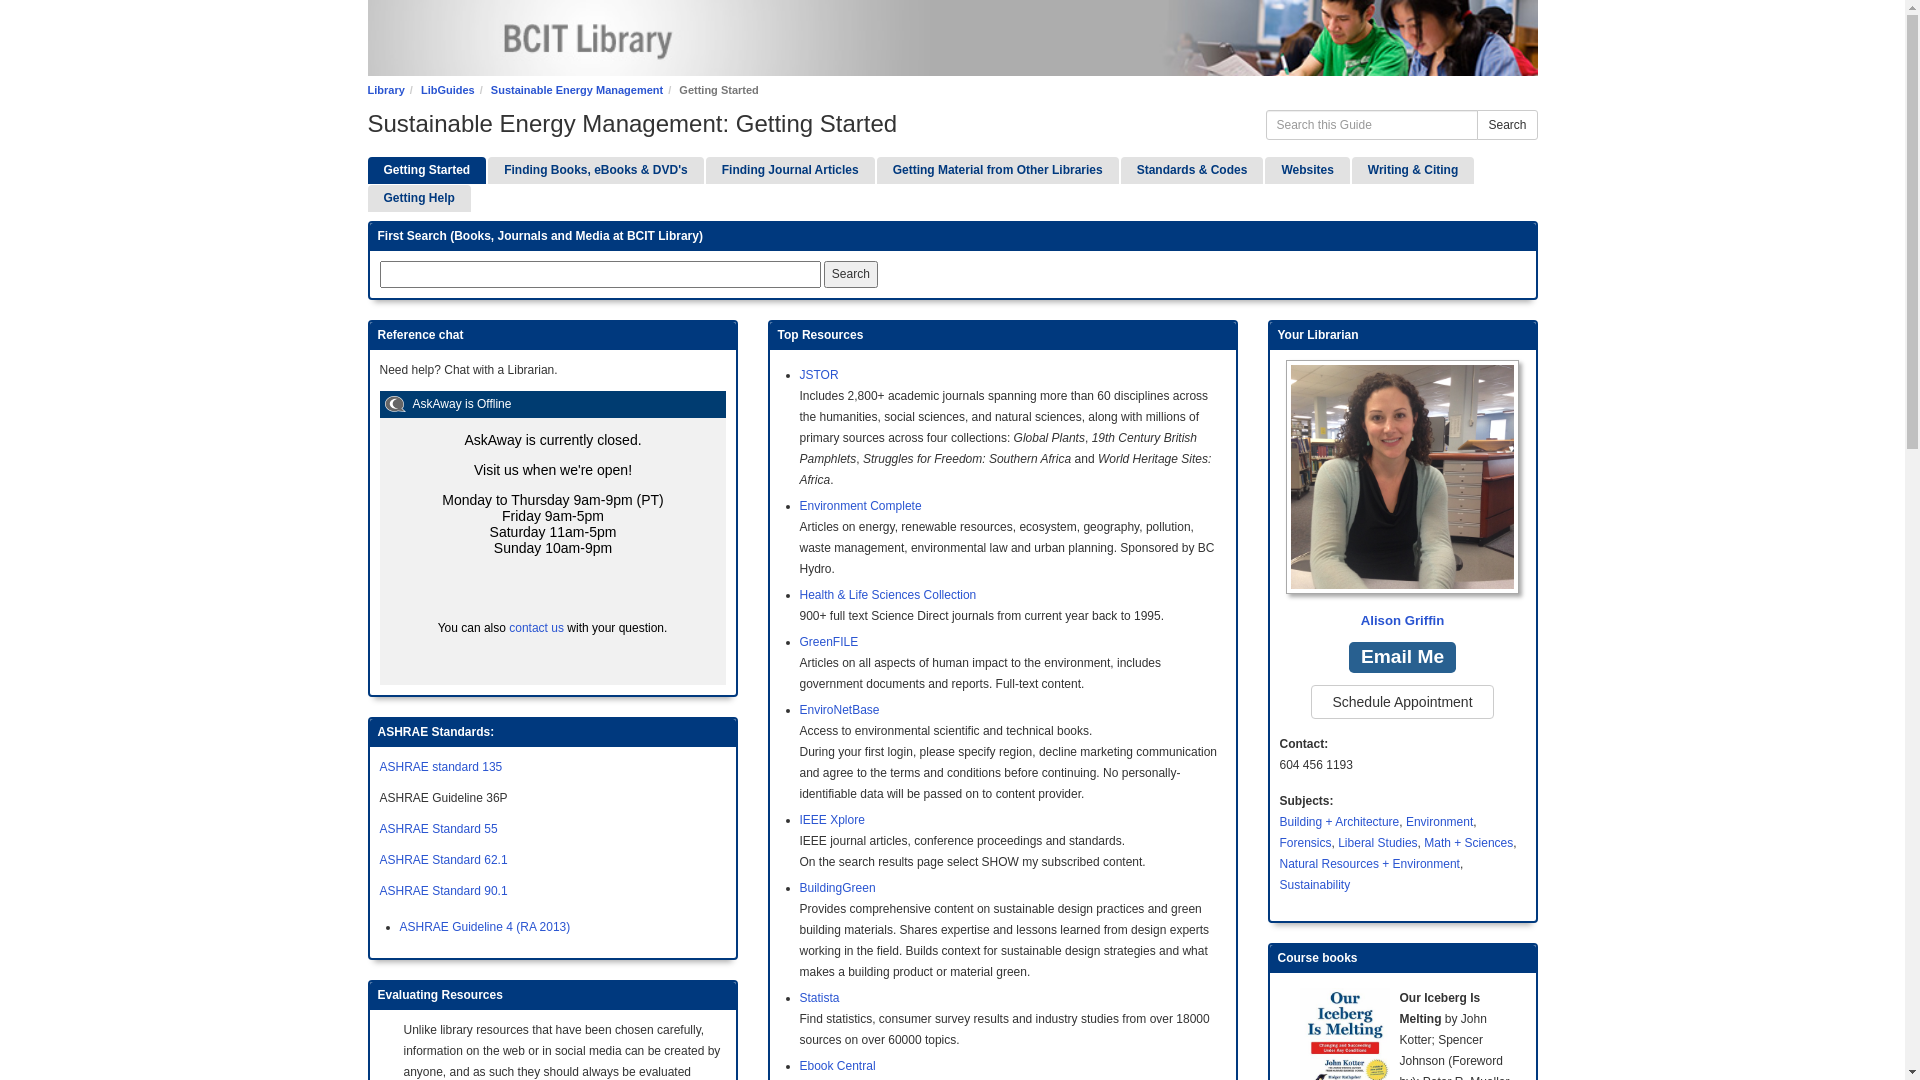  Describe the element at coordinates (1340, 822) in the screenshot. I see `Building + Architecture` at that location.